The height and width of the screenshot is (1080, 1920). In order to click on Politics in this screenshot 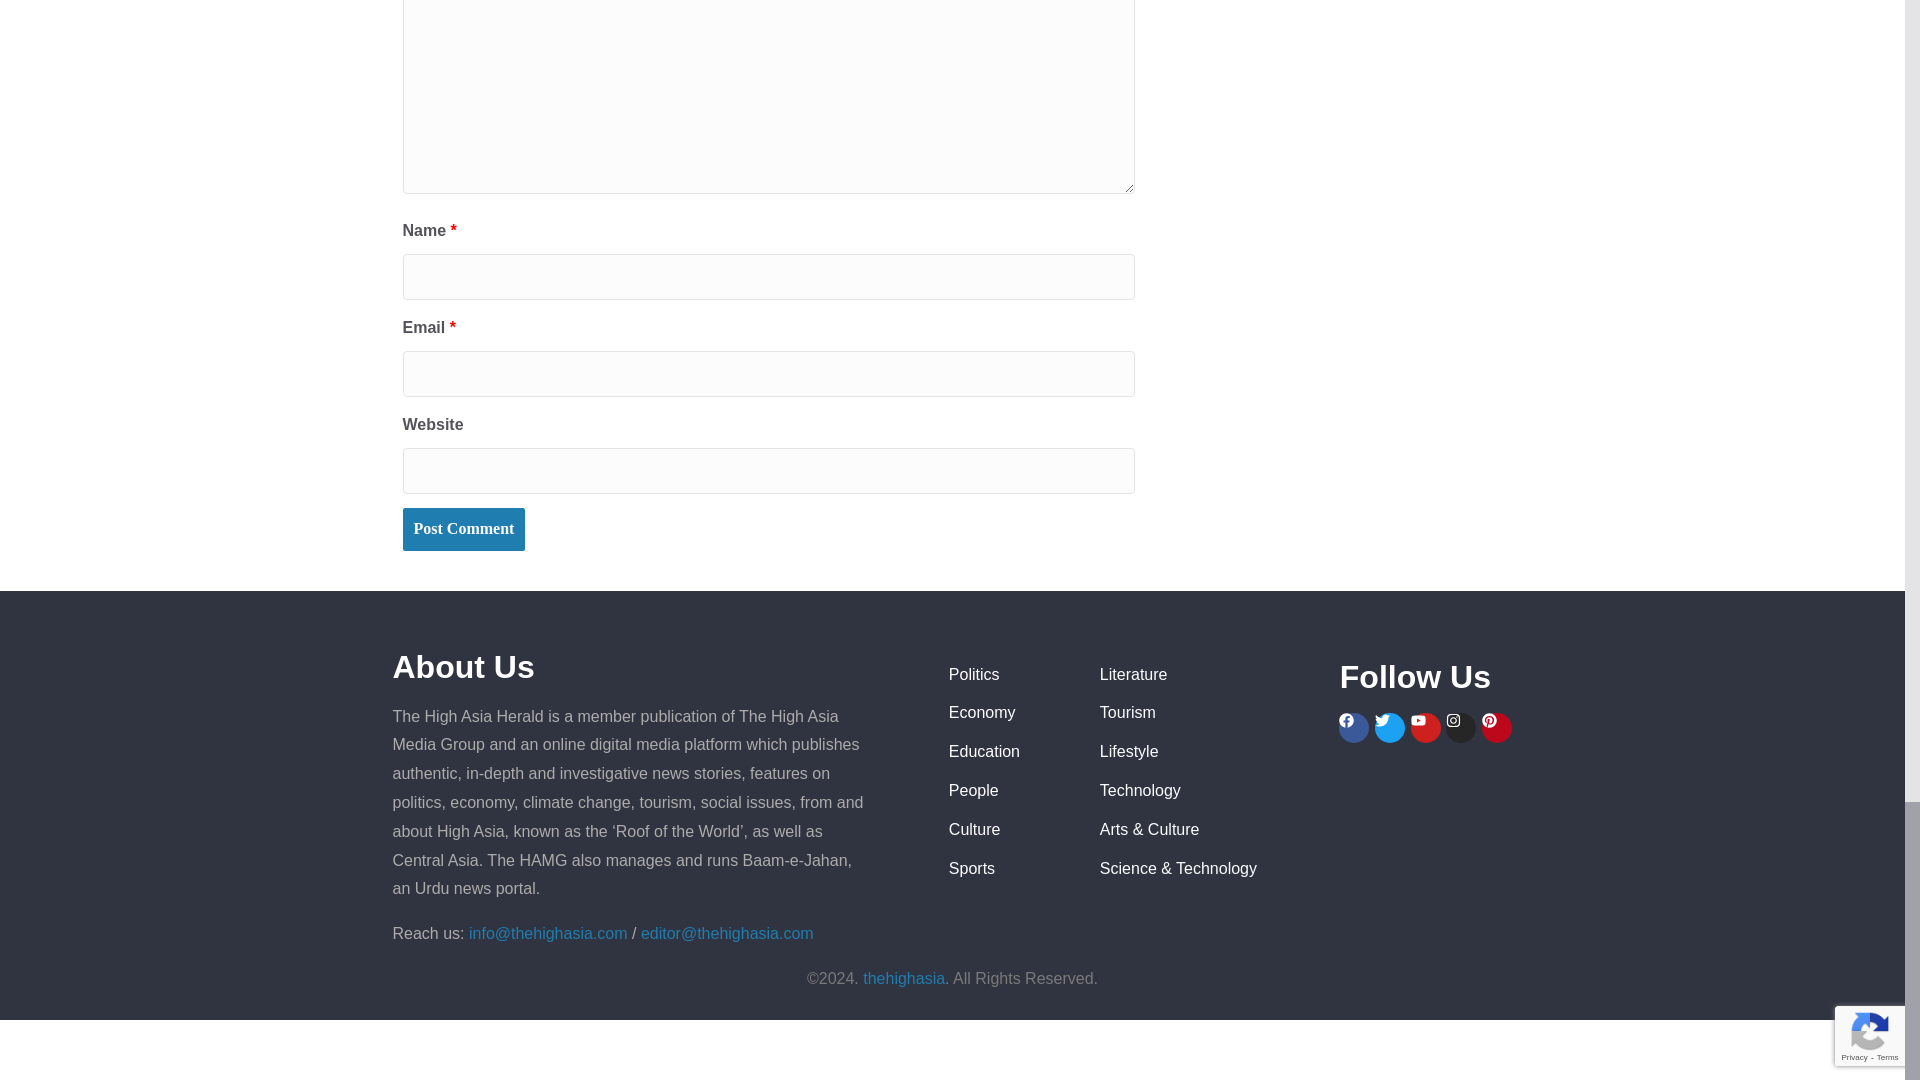, I will do `click(1008, 675)`.